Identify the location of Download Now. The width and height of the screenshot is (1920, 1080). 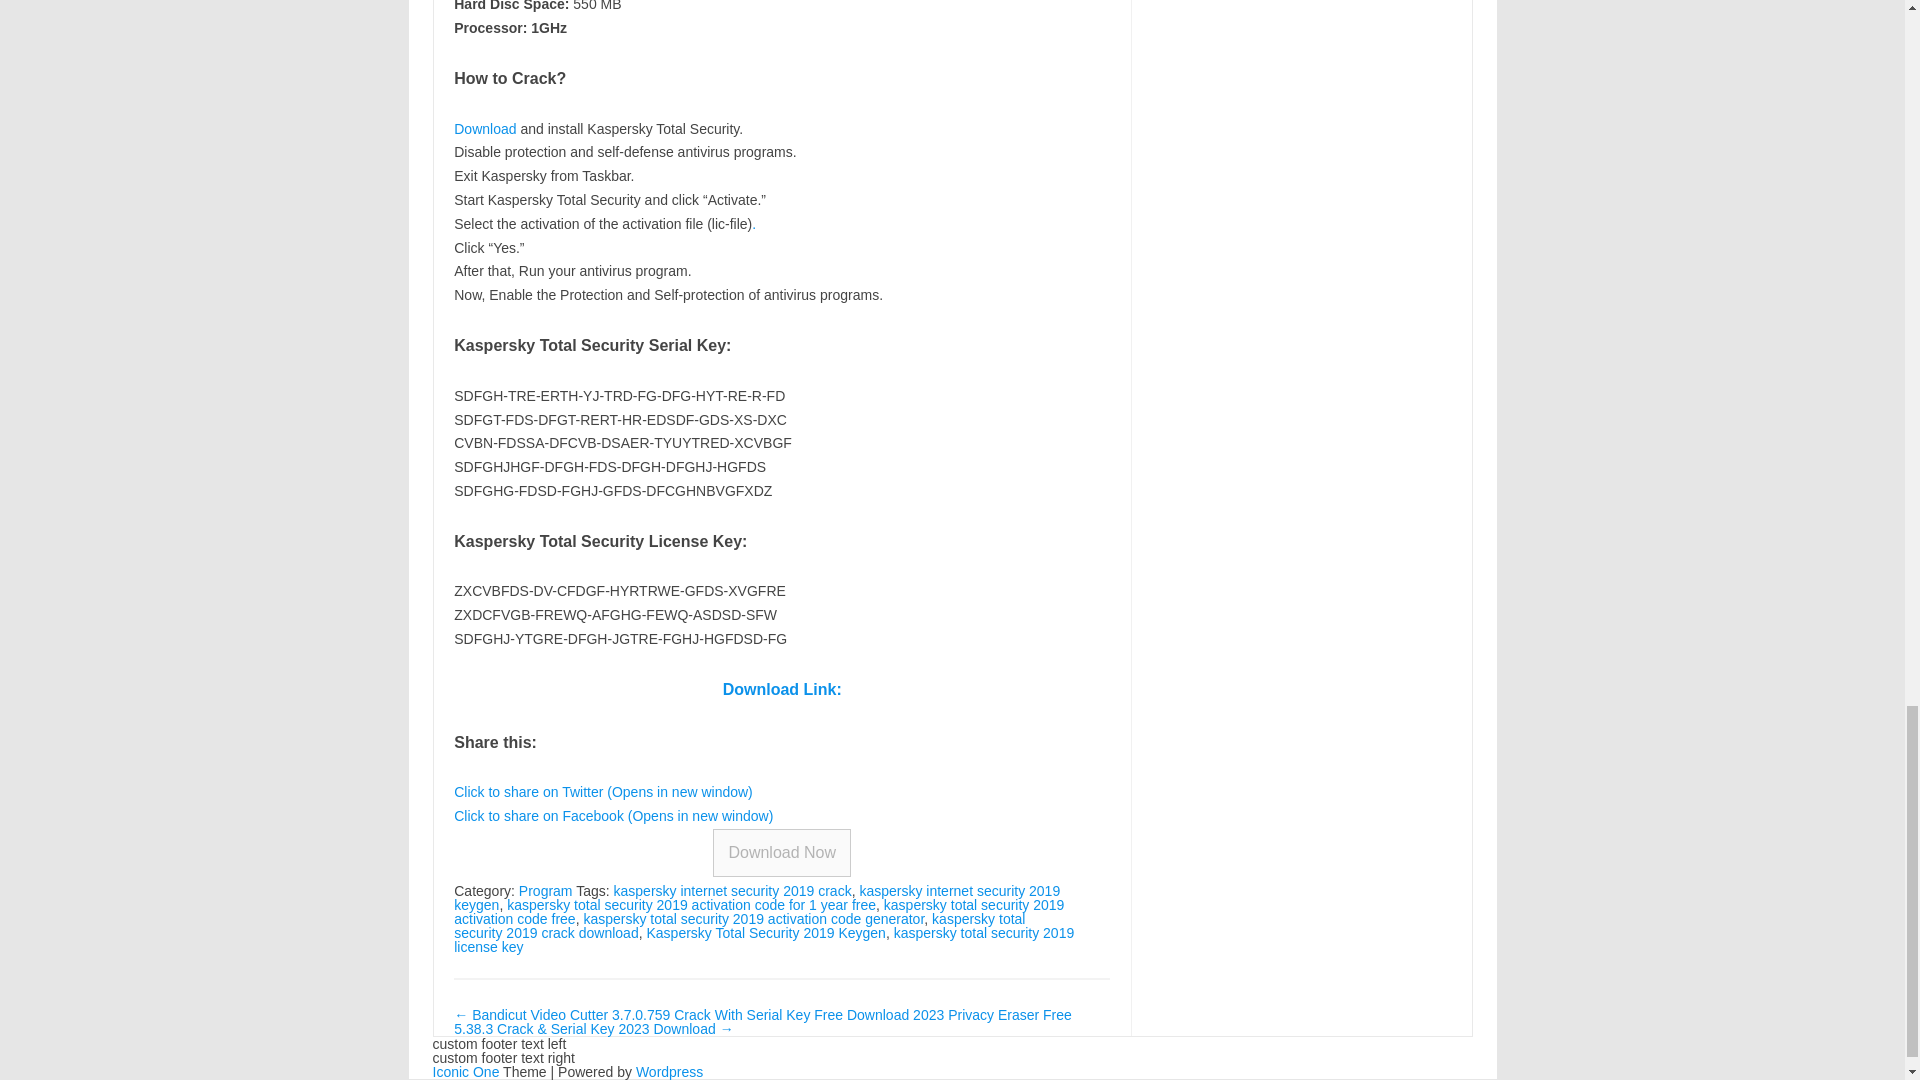
(781, 852).